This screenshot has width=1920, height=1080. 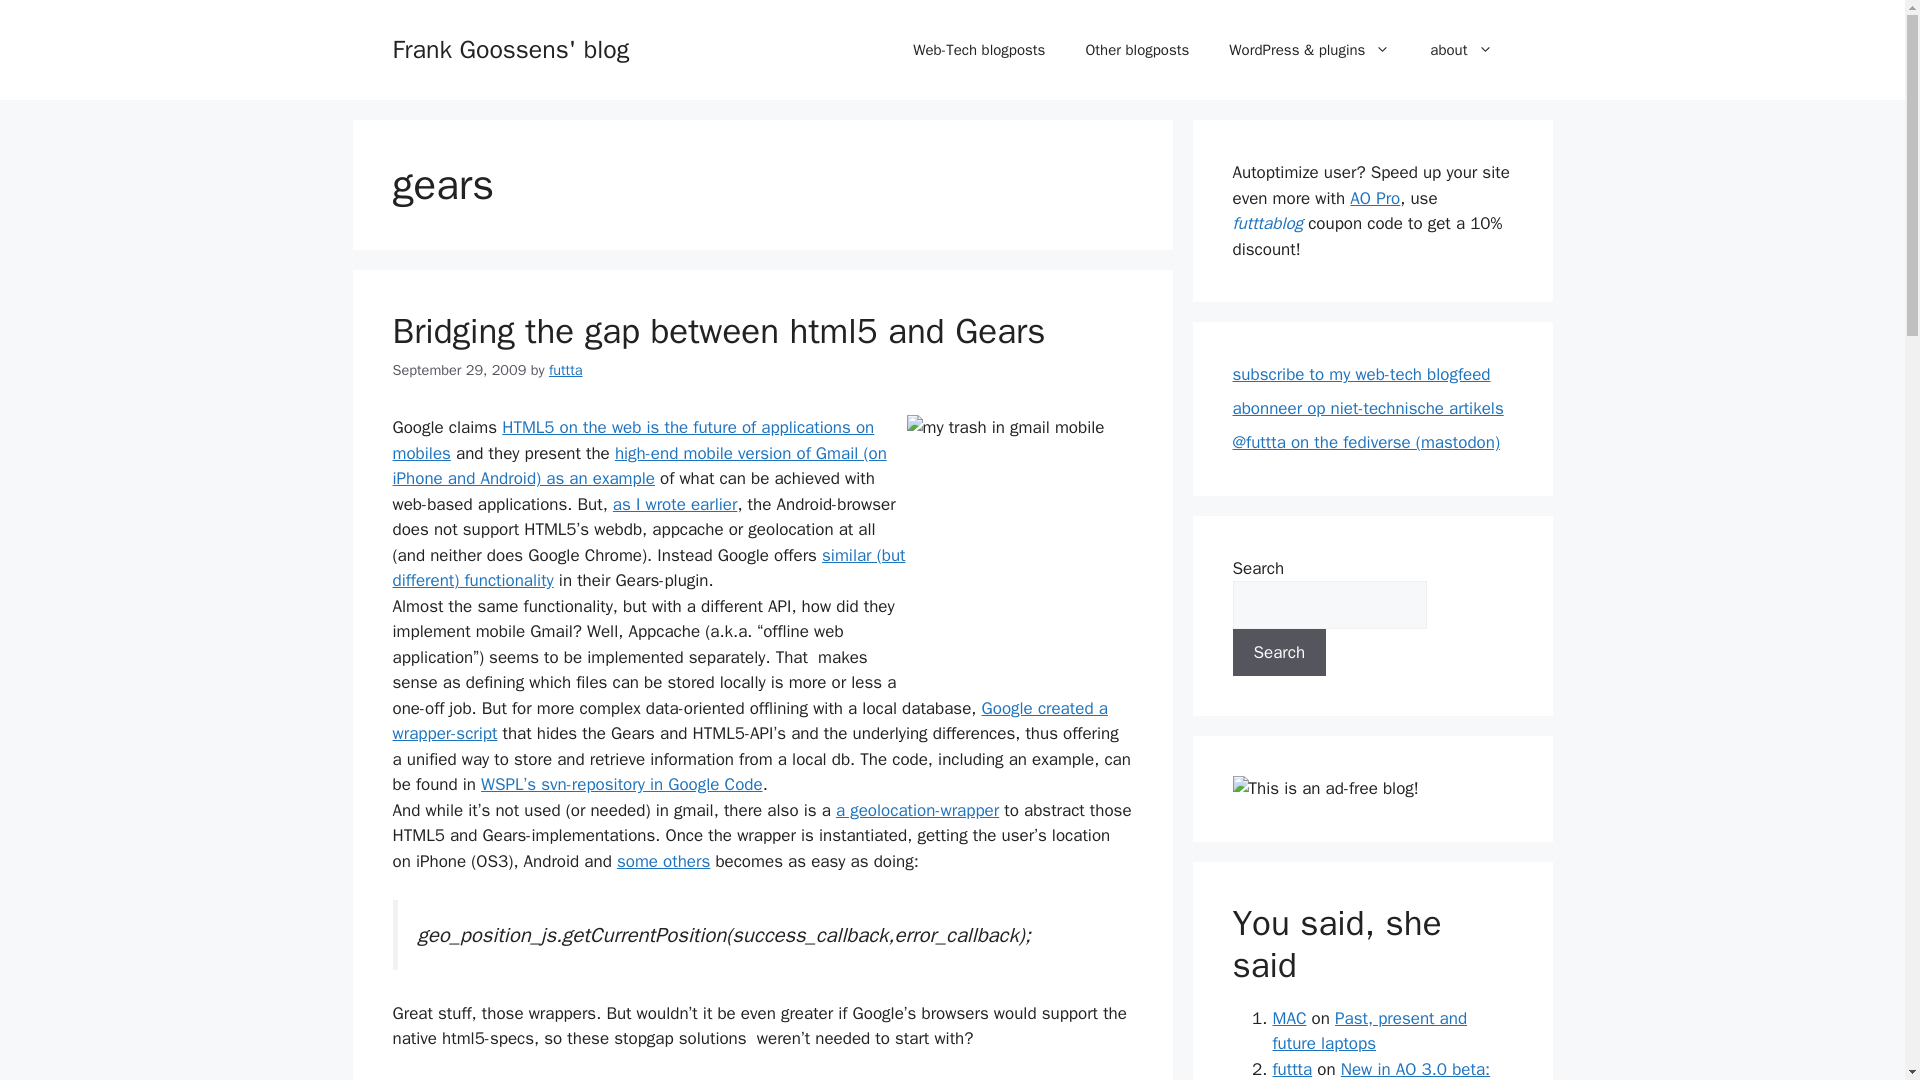 What do you see at coordinates (749, 721) in the screenshot?
I see `announcement on google blog of wspl` at bounding box center [749, 721].